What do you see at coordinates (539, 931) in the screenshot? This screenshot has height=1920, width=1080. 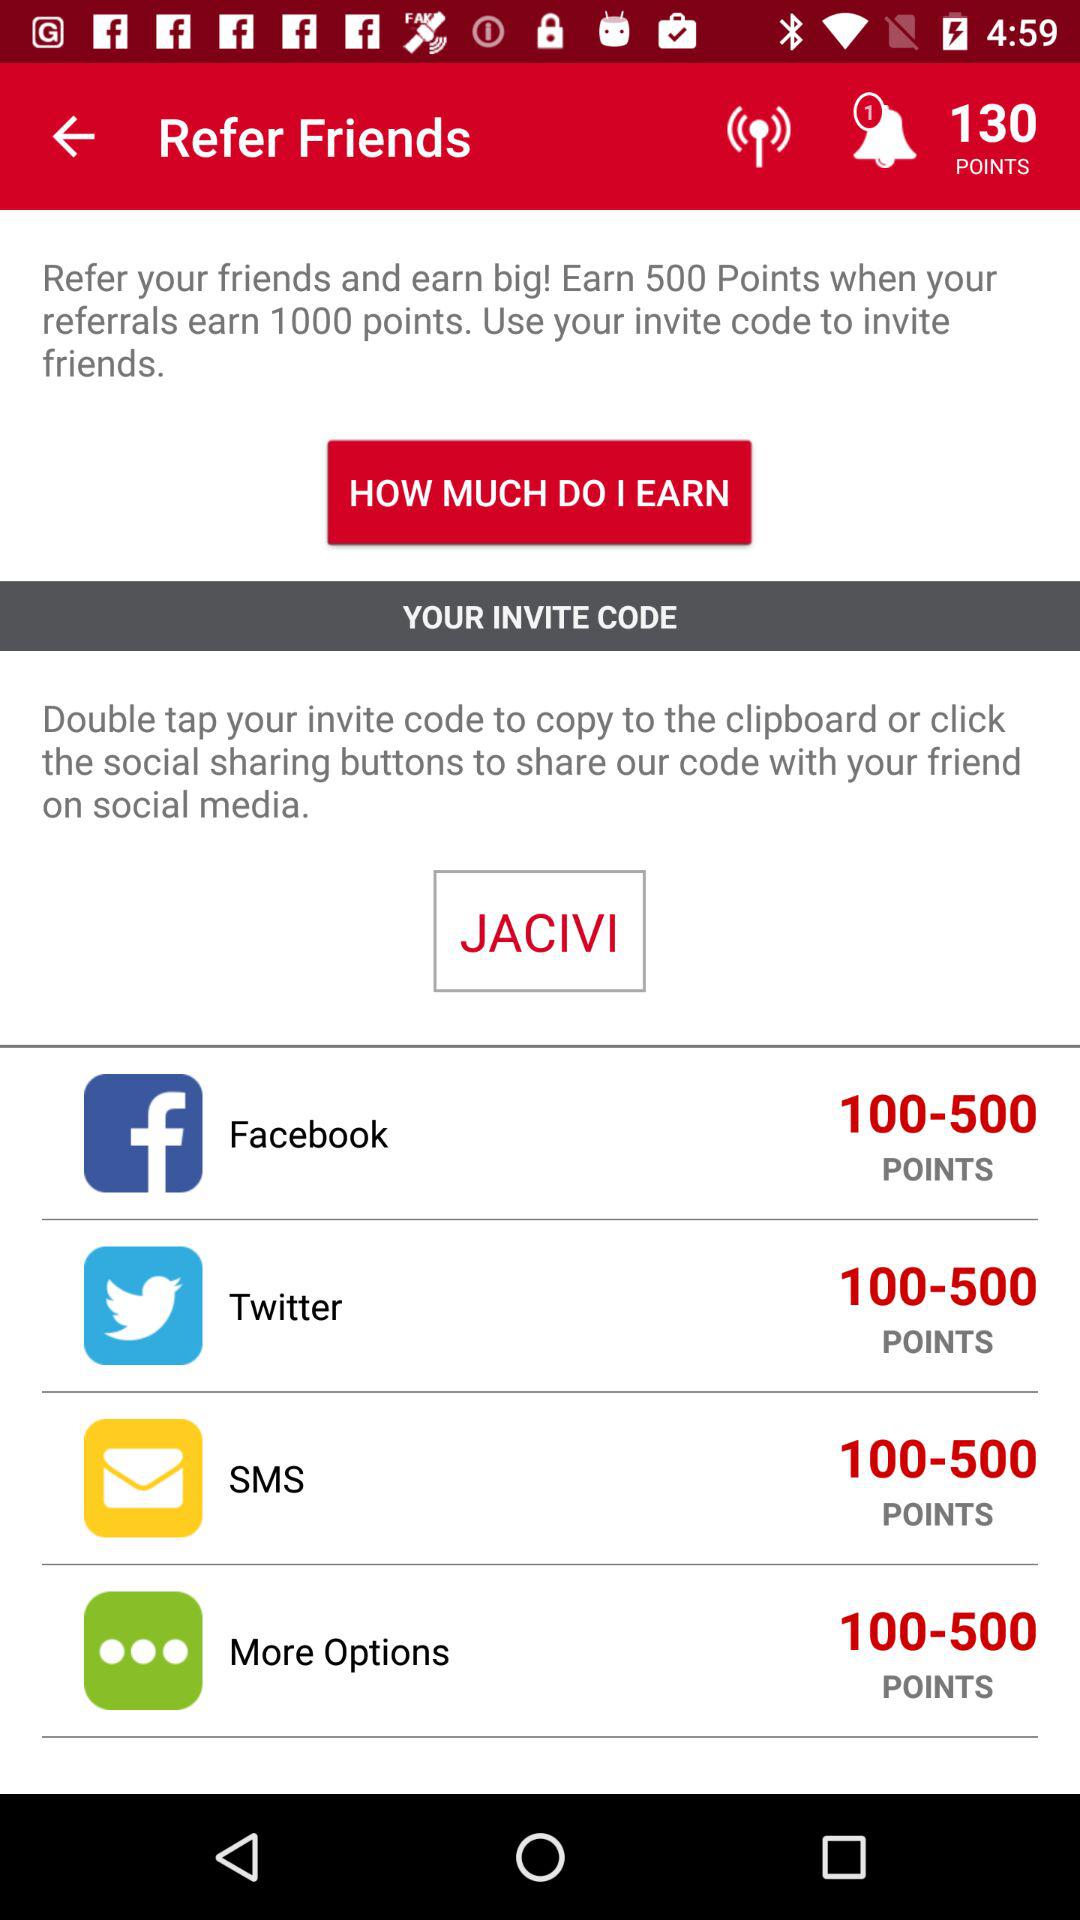 I see `flip to the jacivi` at bounding box center [539, 931].